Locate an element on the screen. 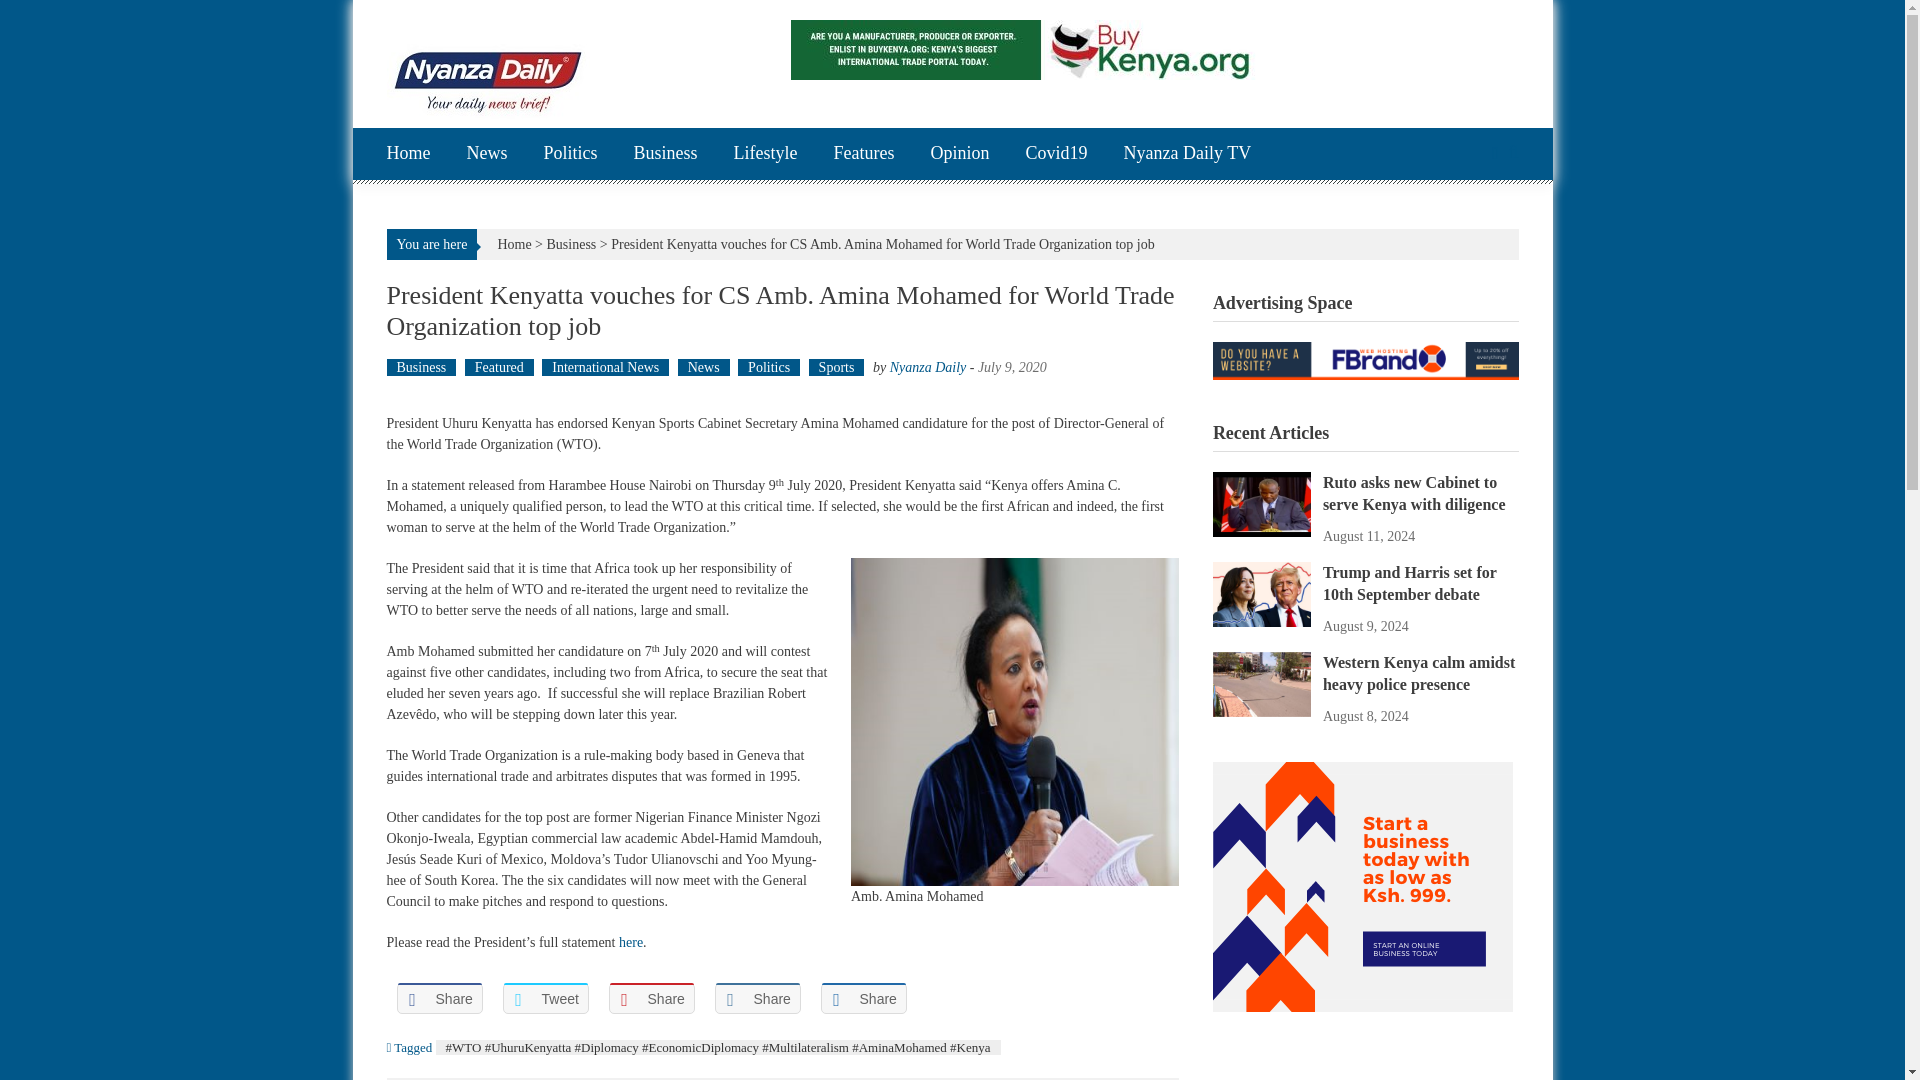 This screenshot has width=1920, height=1080. Share on Facebook is located at coordinates (438, 998).